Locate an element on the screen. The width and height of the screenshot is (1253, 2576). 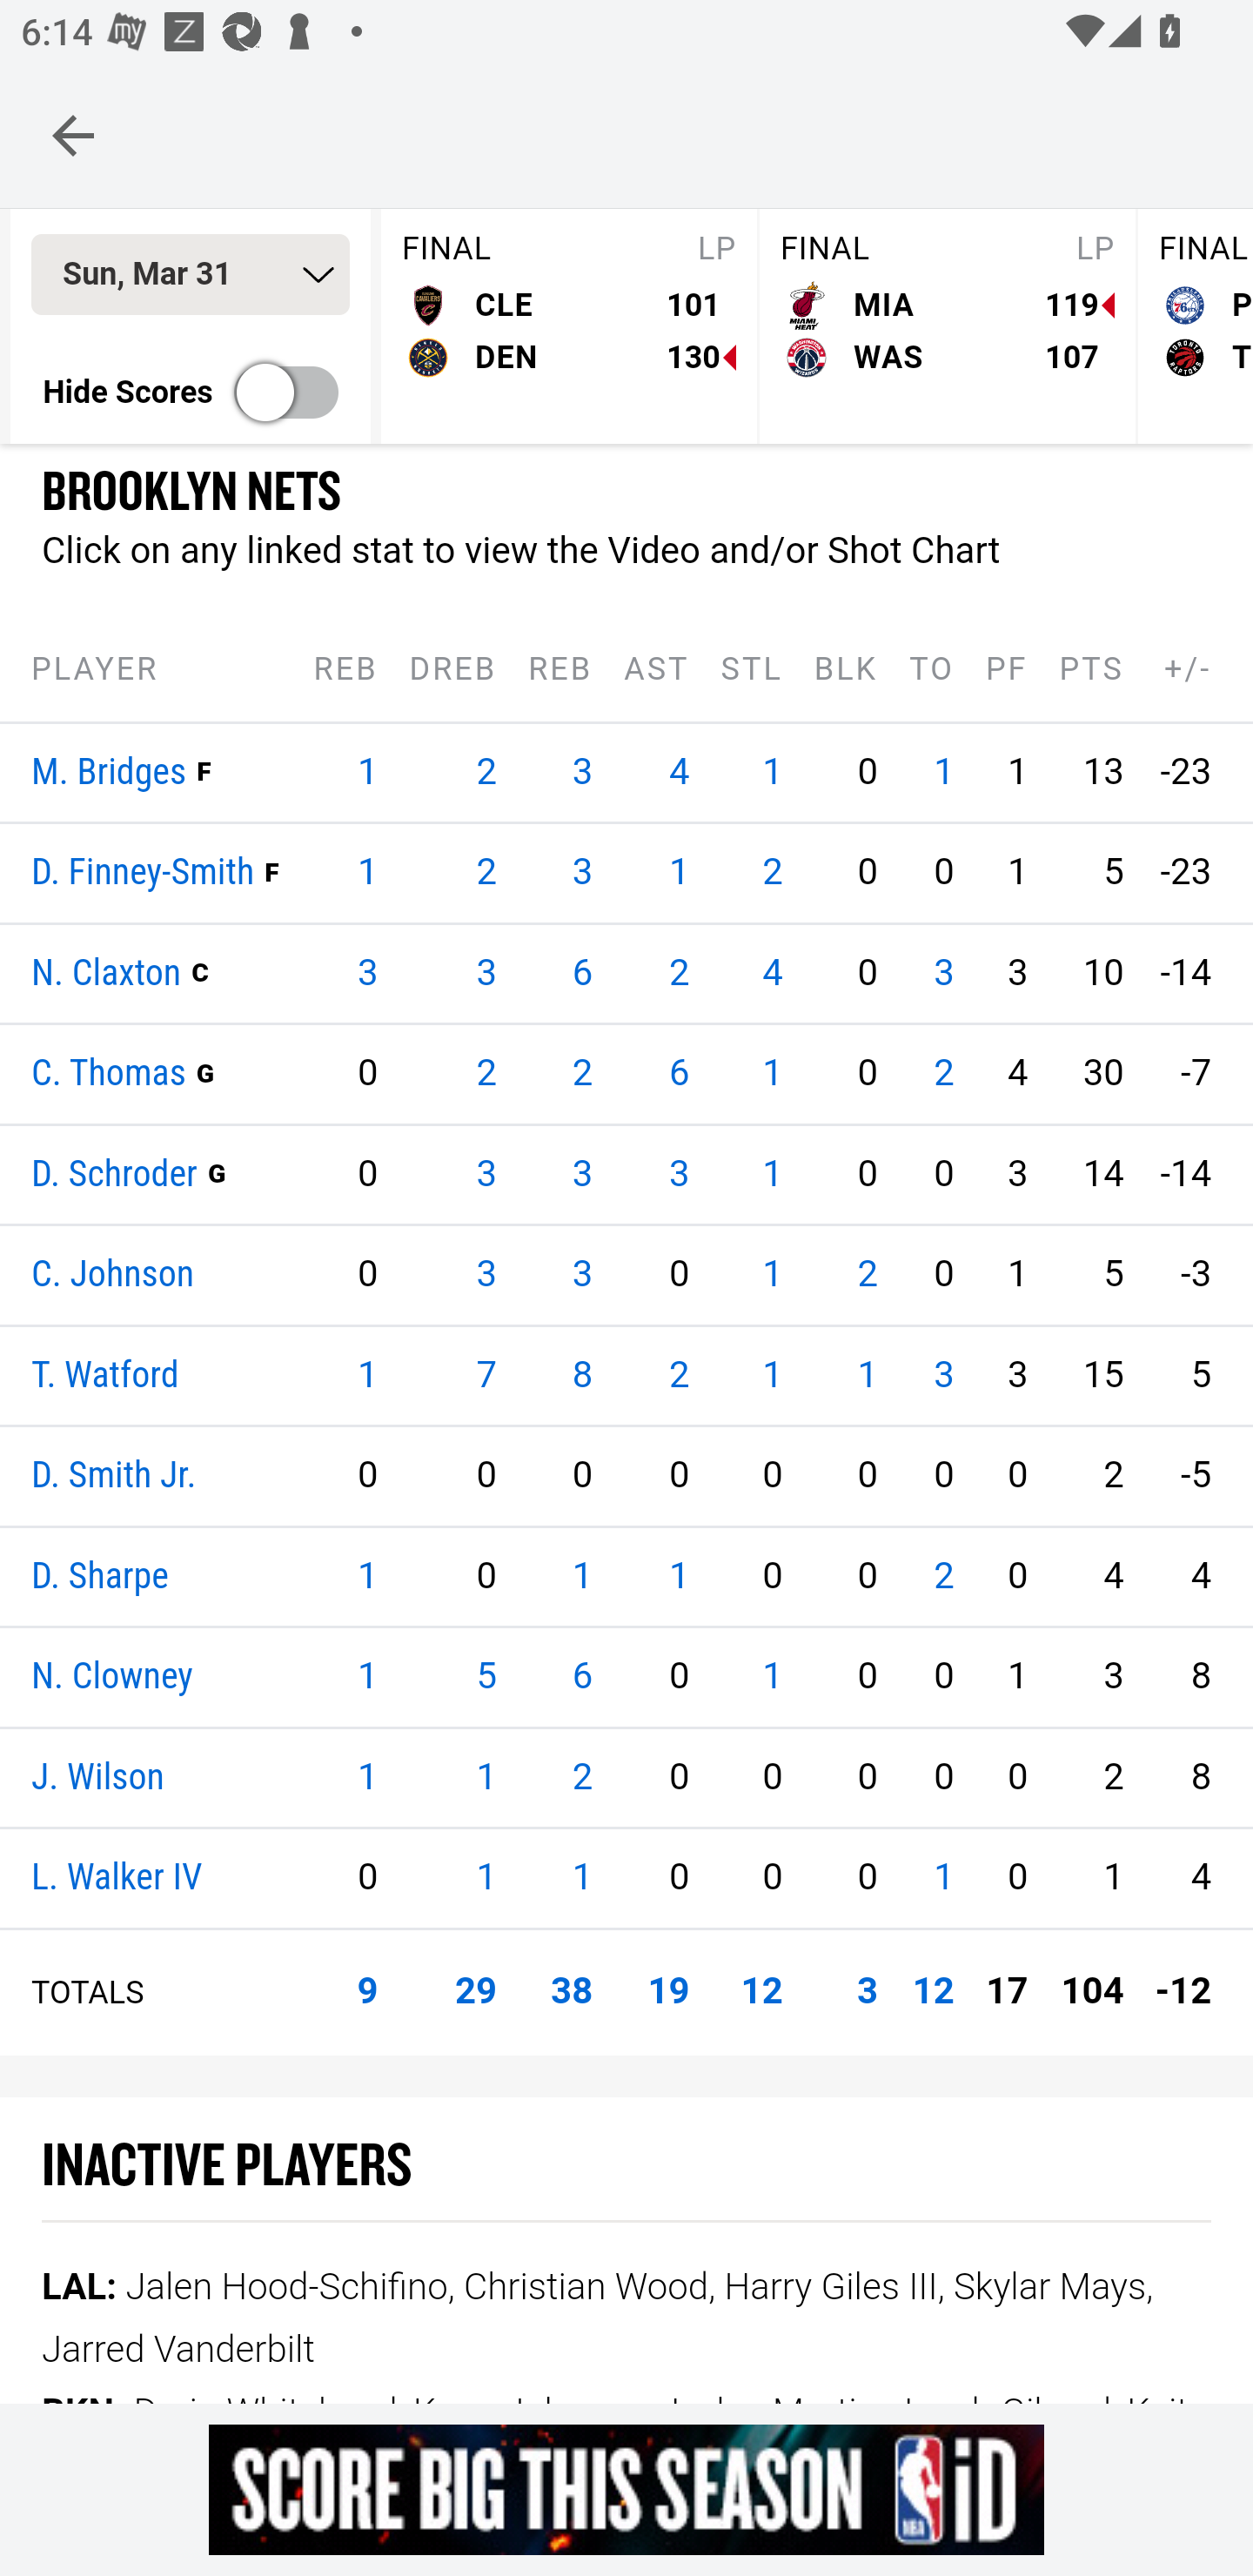
2 is located at coordinates (486, 773).